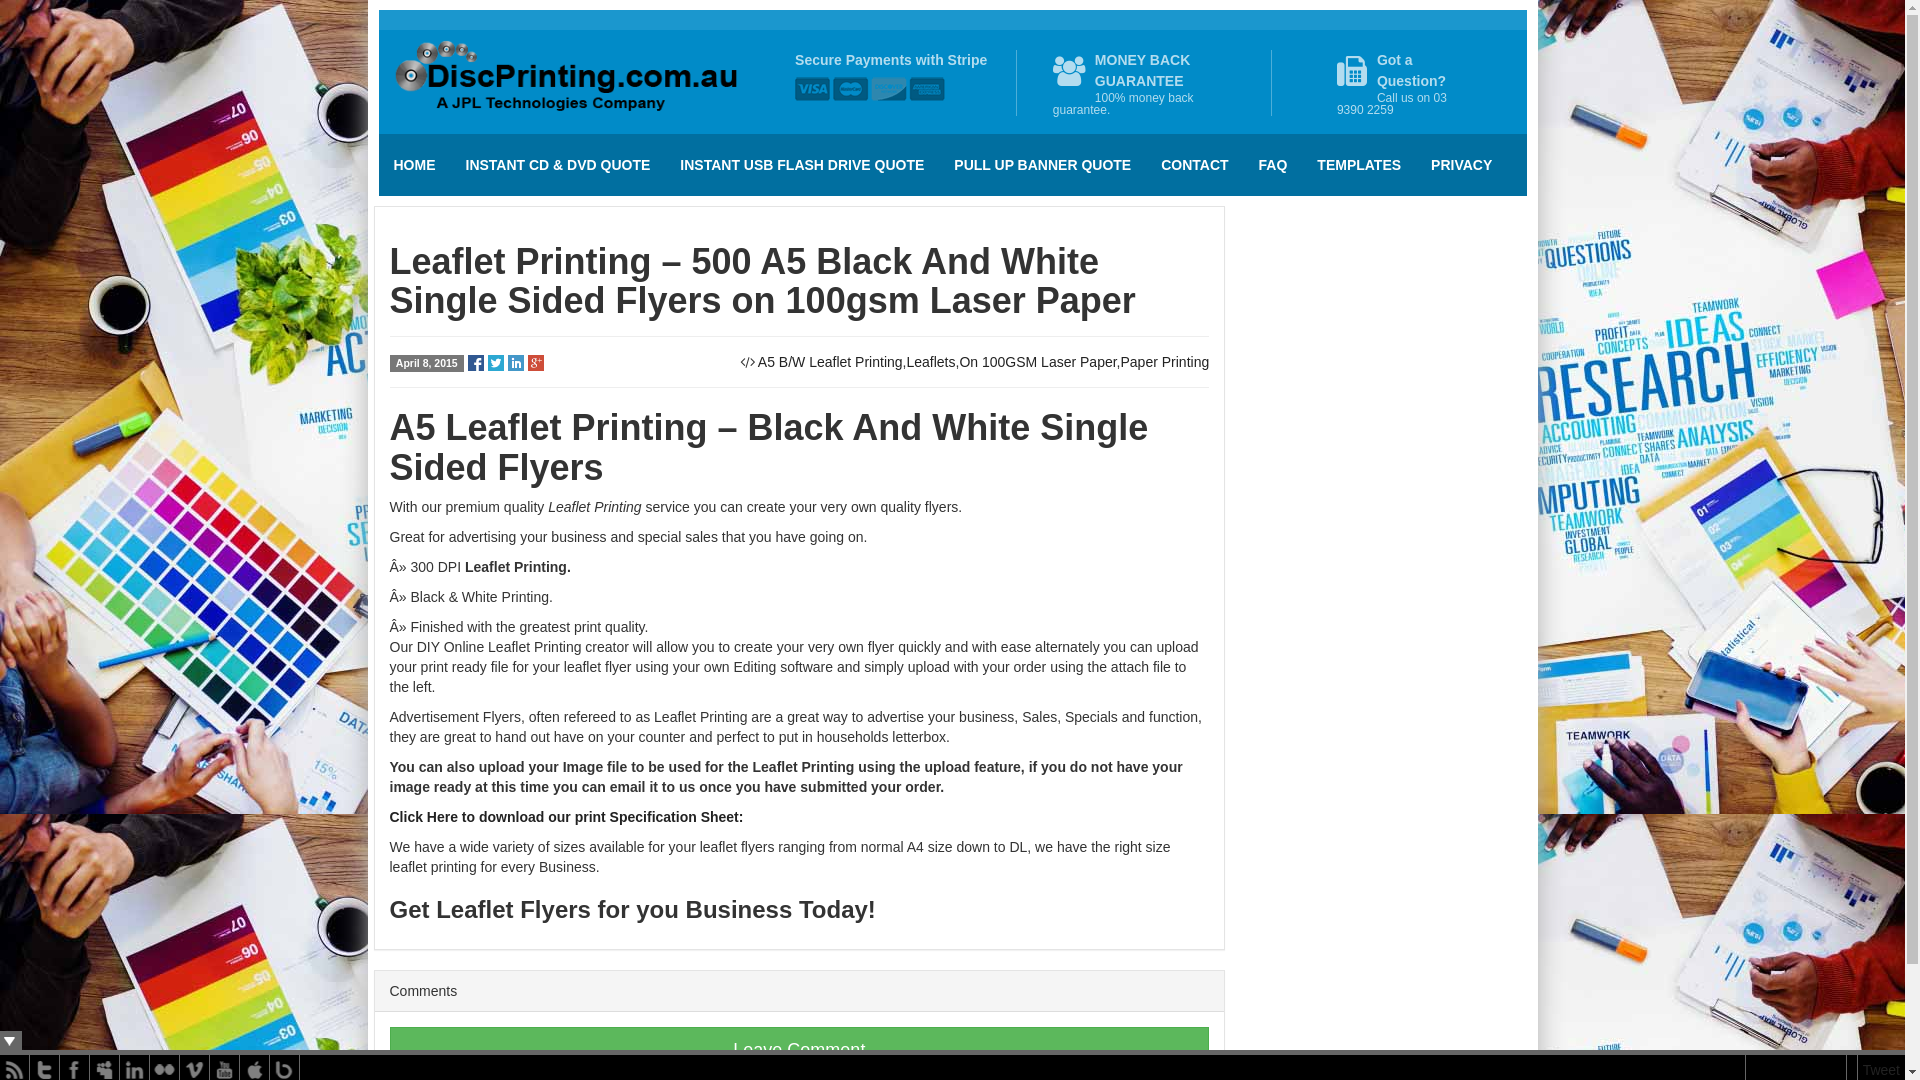 The width and height of the screenshot is (1920, 1080). Describe the element at coordinates (567, 817) in the screenshot. I see `Click Here to download our print Specification Sheet:` at that location.